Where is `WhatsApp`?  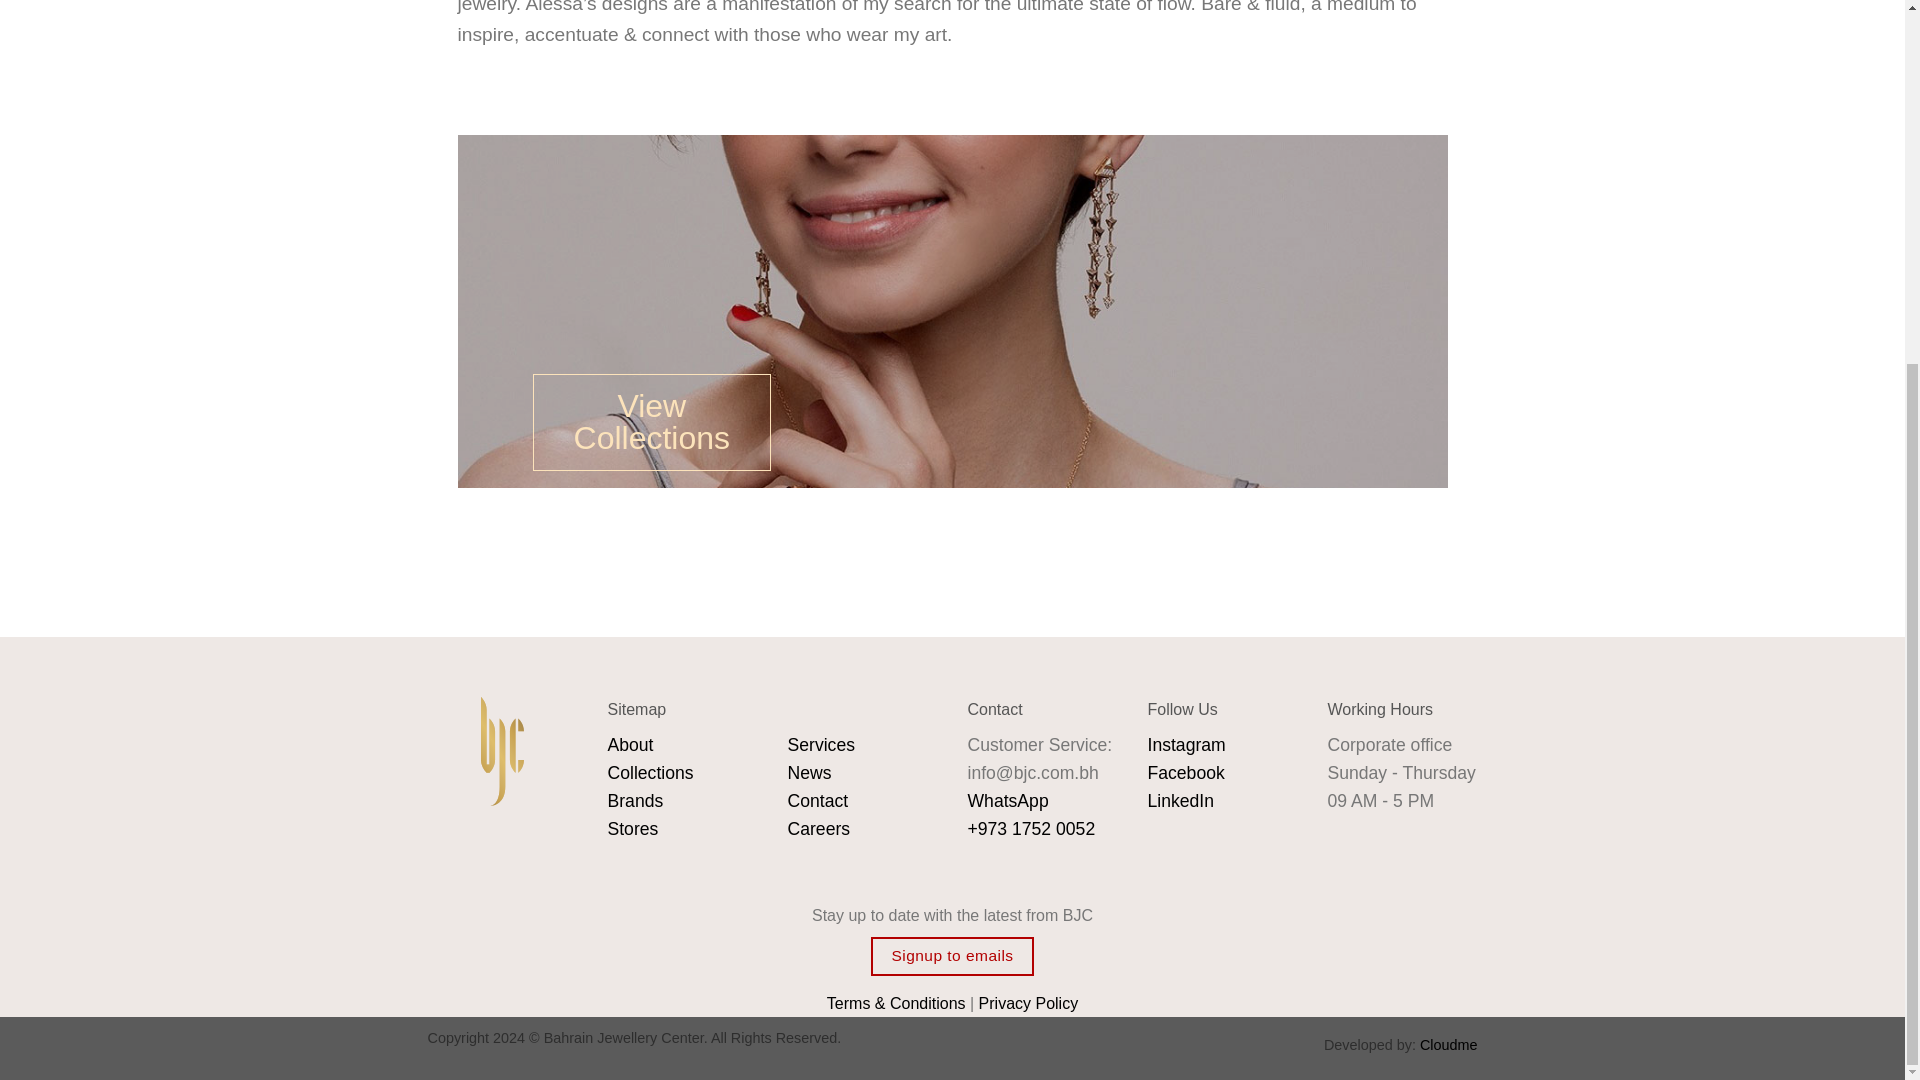 WhatsApp is located at coordinates (1008, 800).